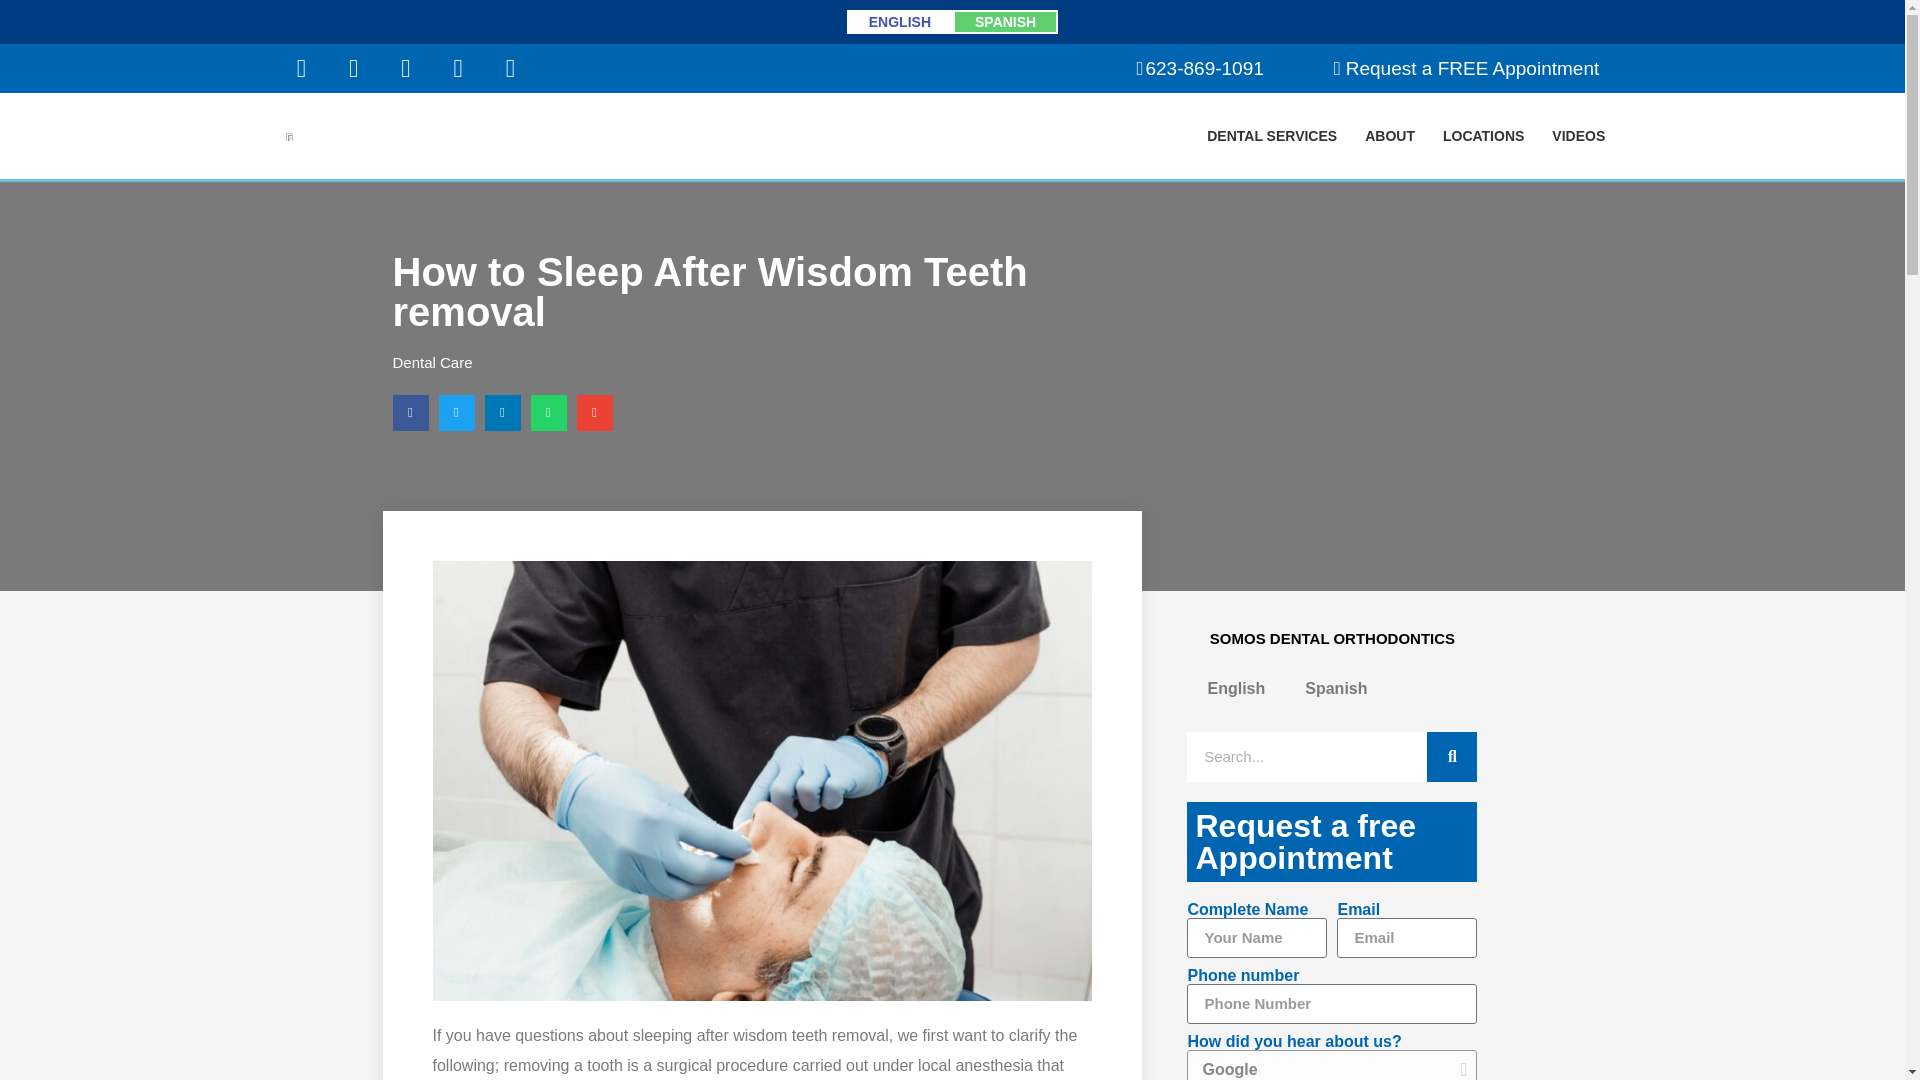 This screenshot has width=1920, height=1080. I want to click on Request a FREE Appointment, so click(1466, 68).